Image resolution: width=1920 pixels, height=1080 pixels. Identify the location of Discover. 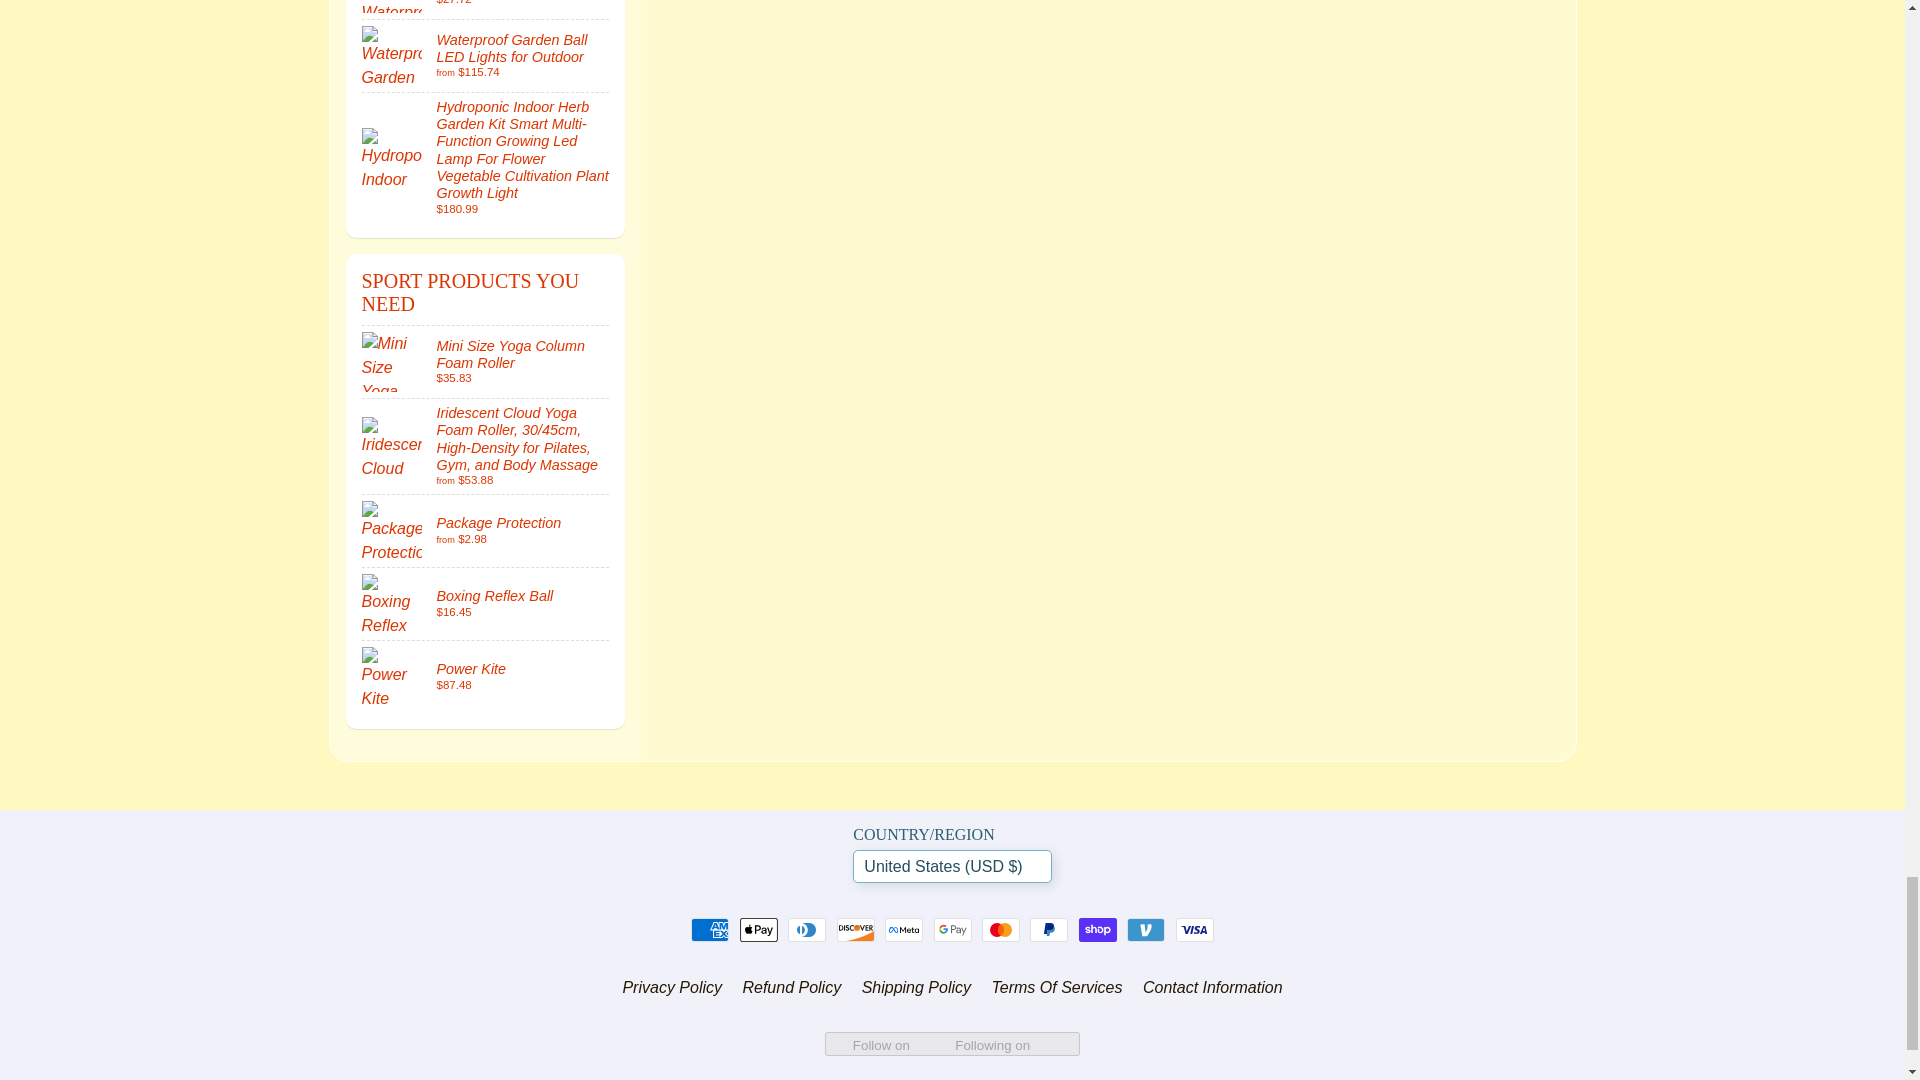
(856, 930).